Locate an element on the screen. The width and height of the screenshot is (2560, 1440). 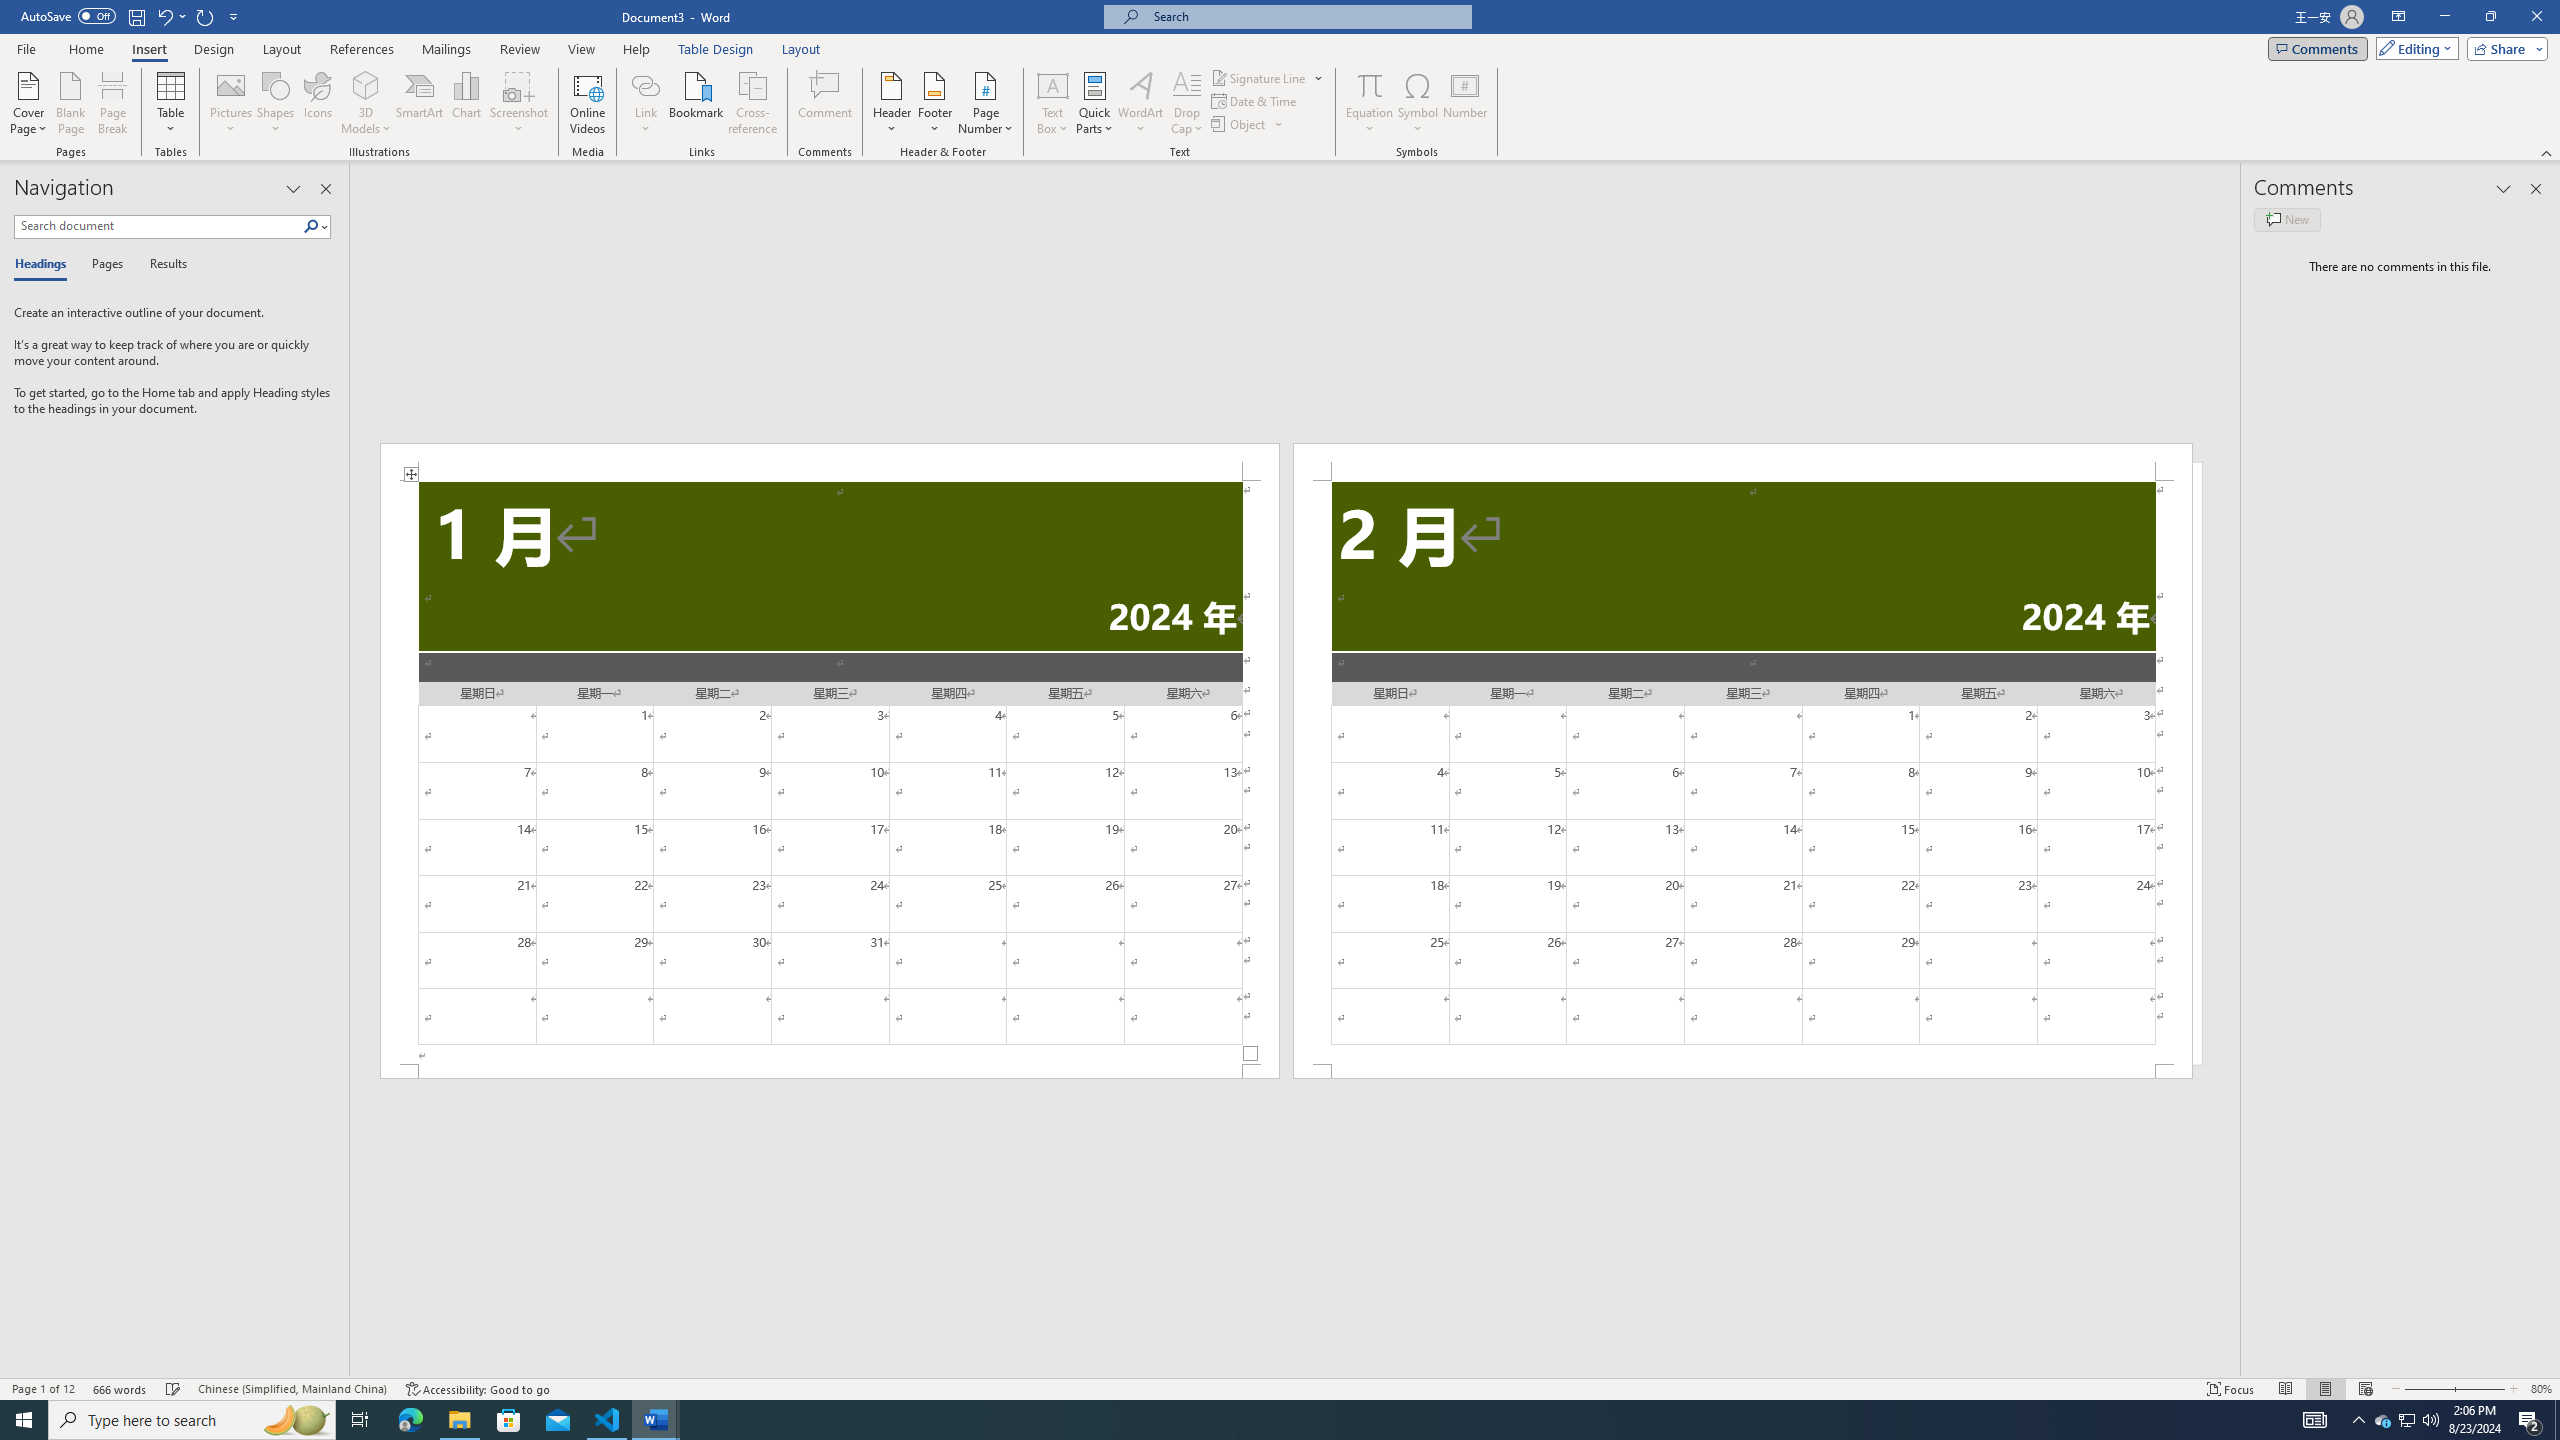
Ribbon Display Options is located at coordinates (2398, 17).